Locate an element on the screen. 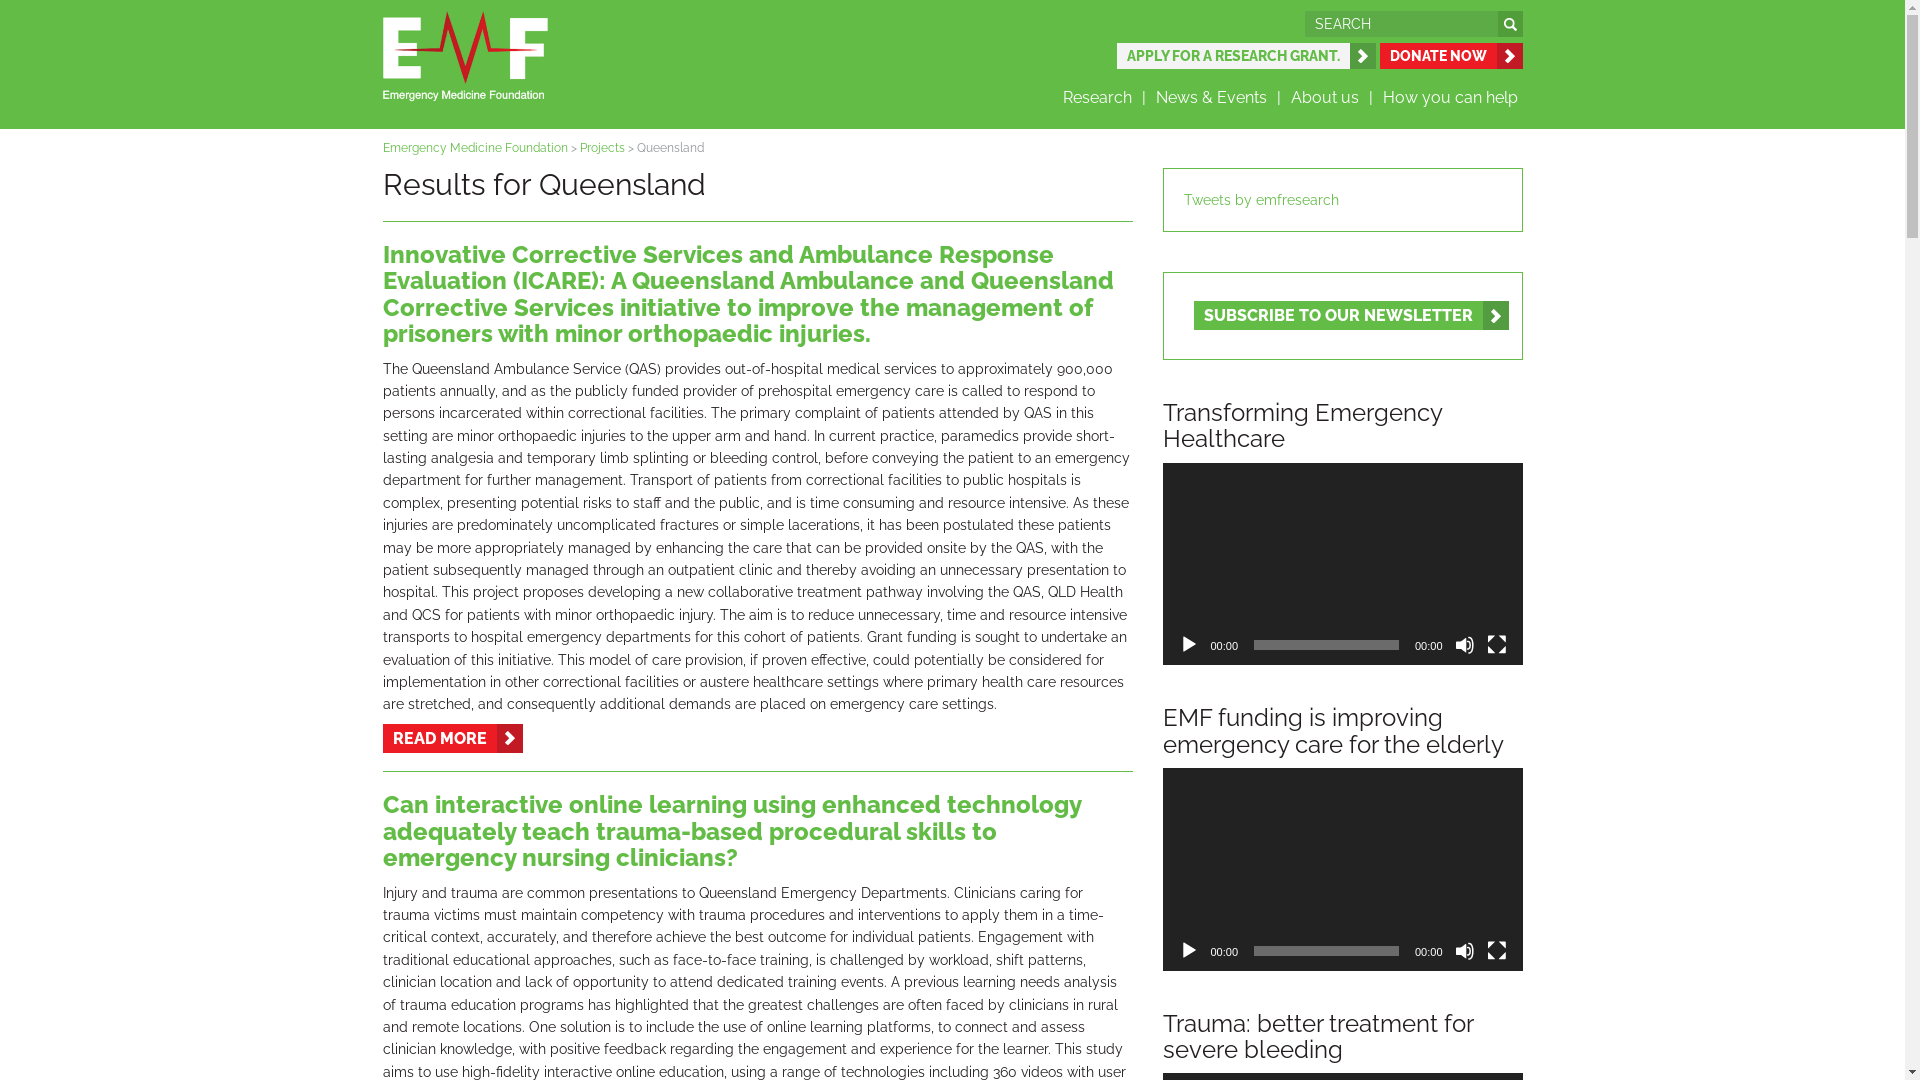 This screenshot has width=1920, height=1080. Projects is located at coordinates (602, 148).